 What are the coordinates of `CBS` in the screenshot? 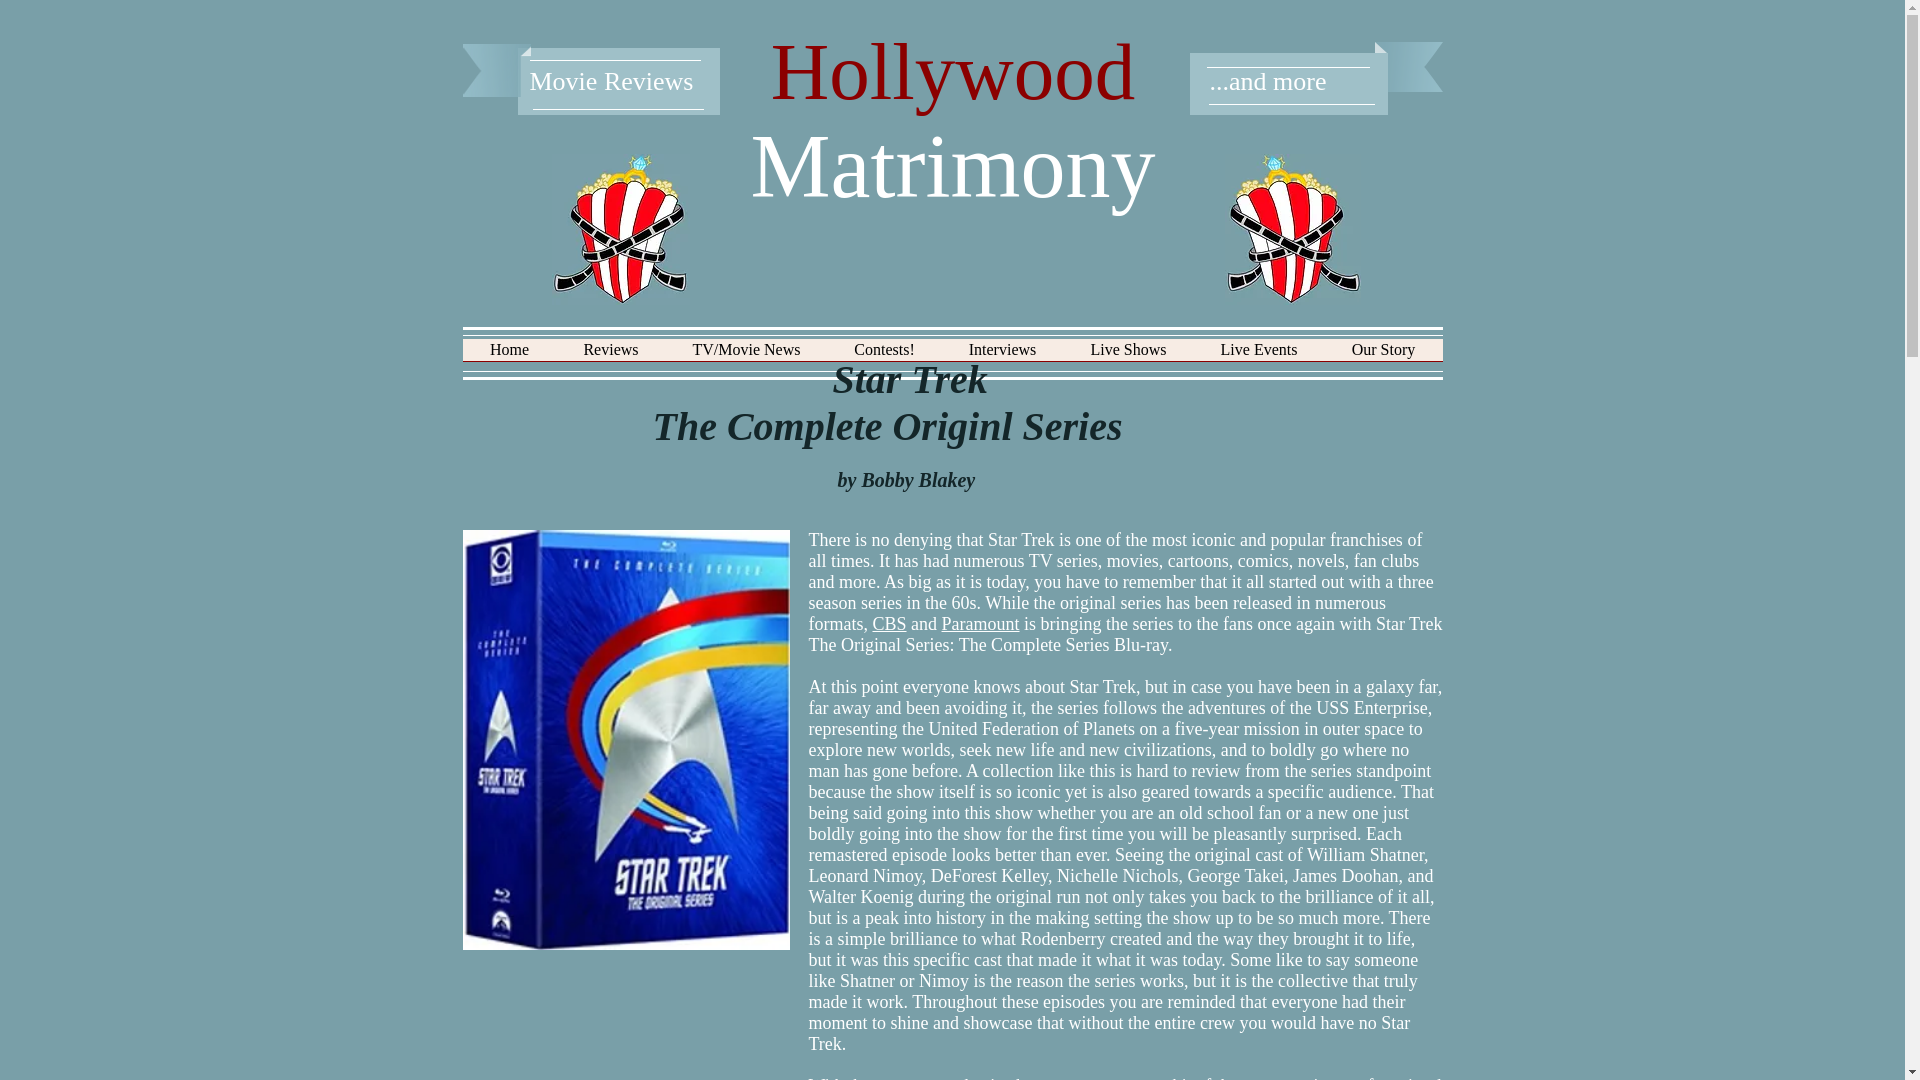 It's located at (888, 624).